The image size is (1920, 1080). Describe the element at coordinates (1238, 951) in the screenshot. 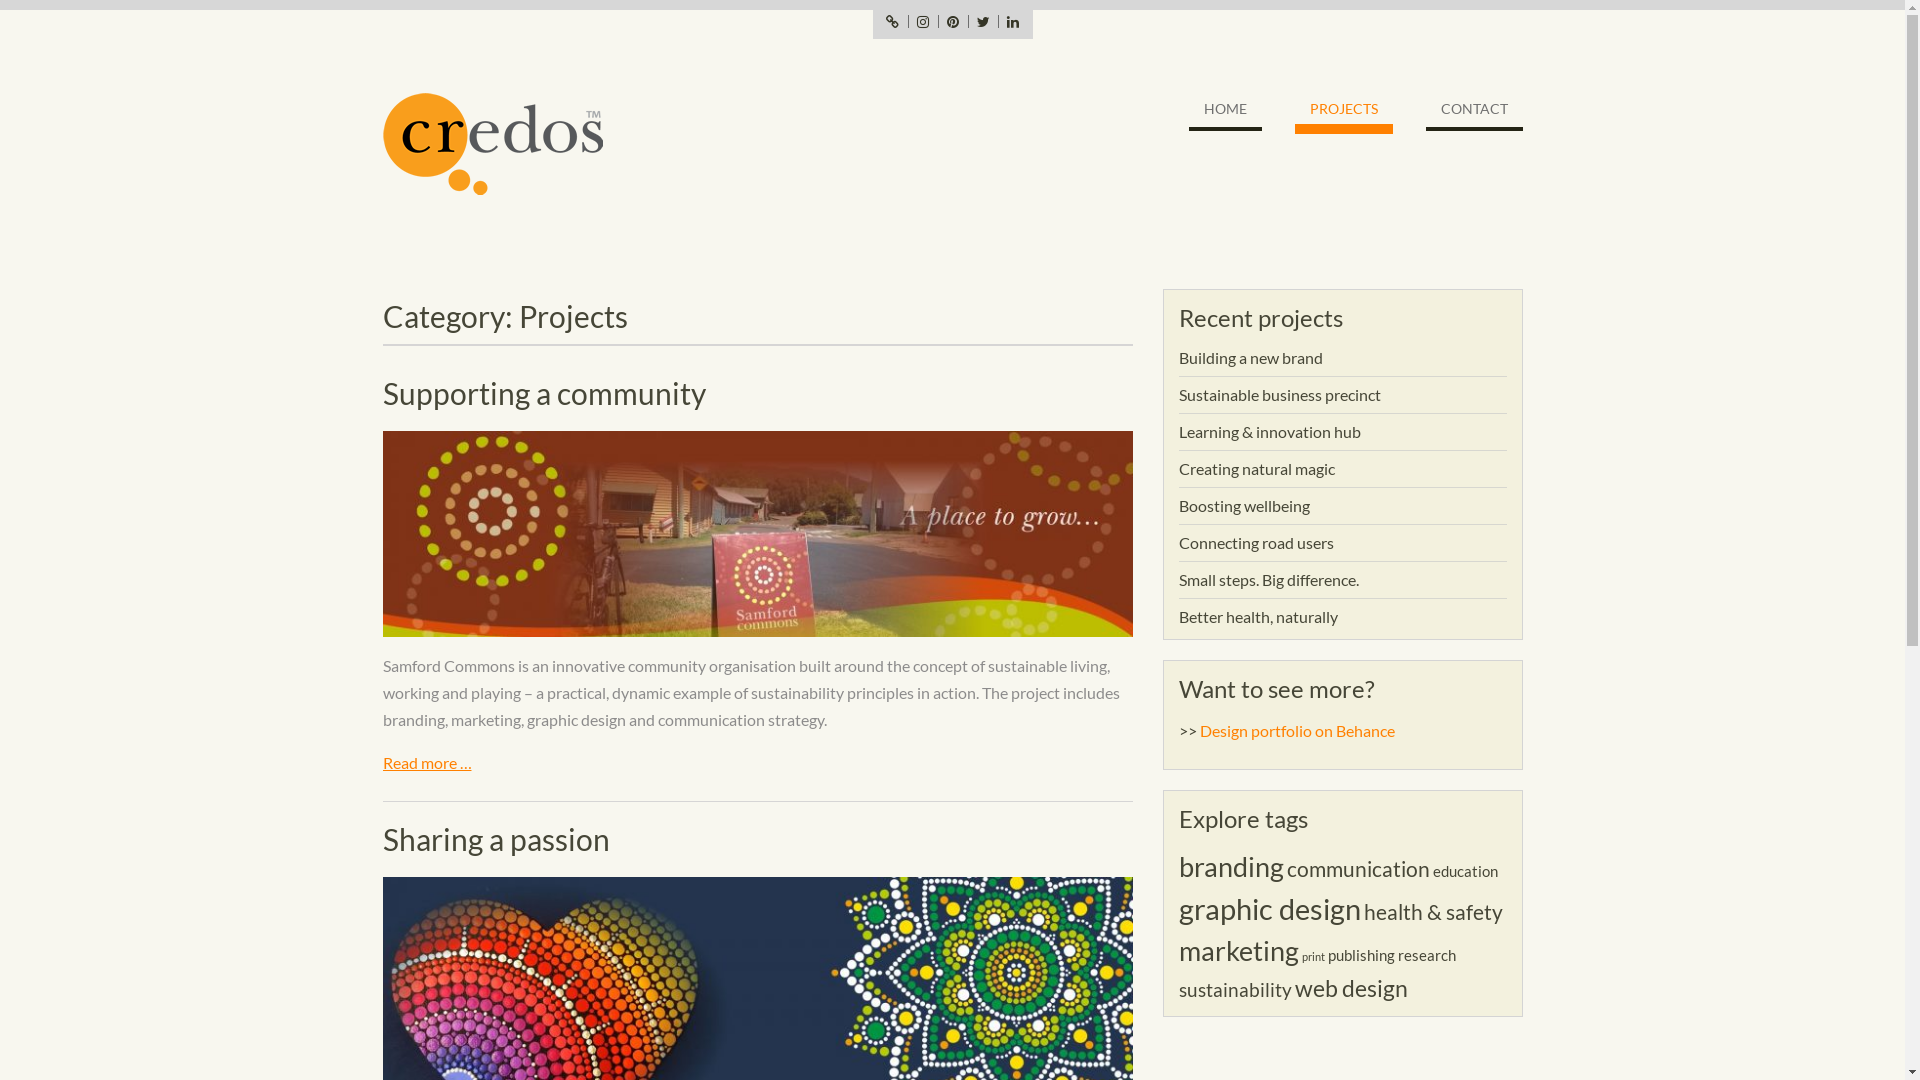

I see `marketing` at that location.